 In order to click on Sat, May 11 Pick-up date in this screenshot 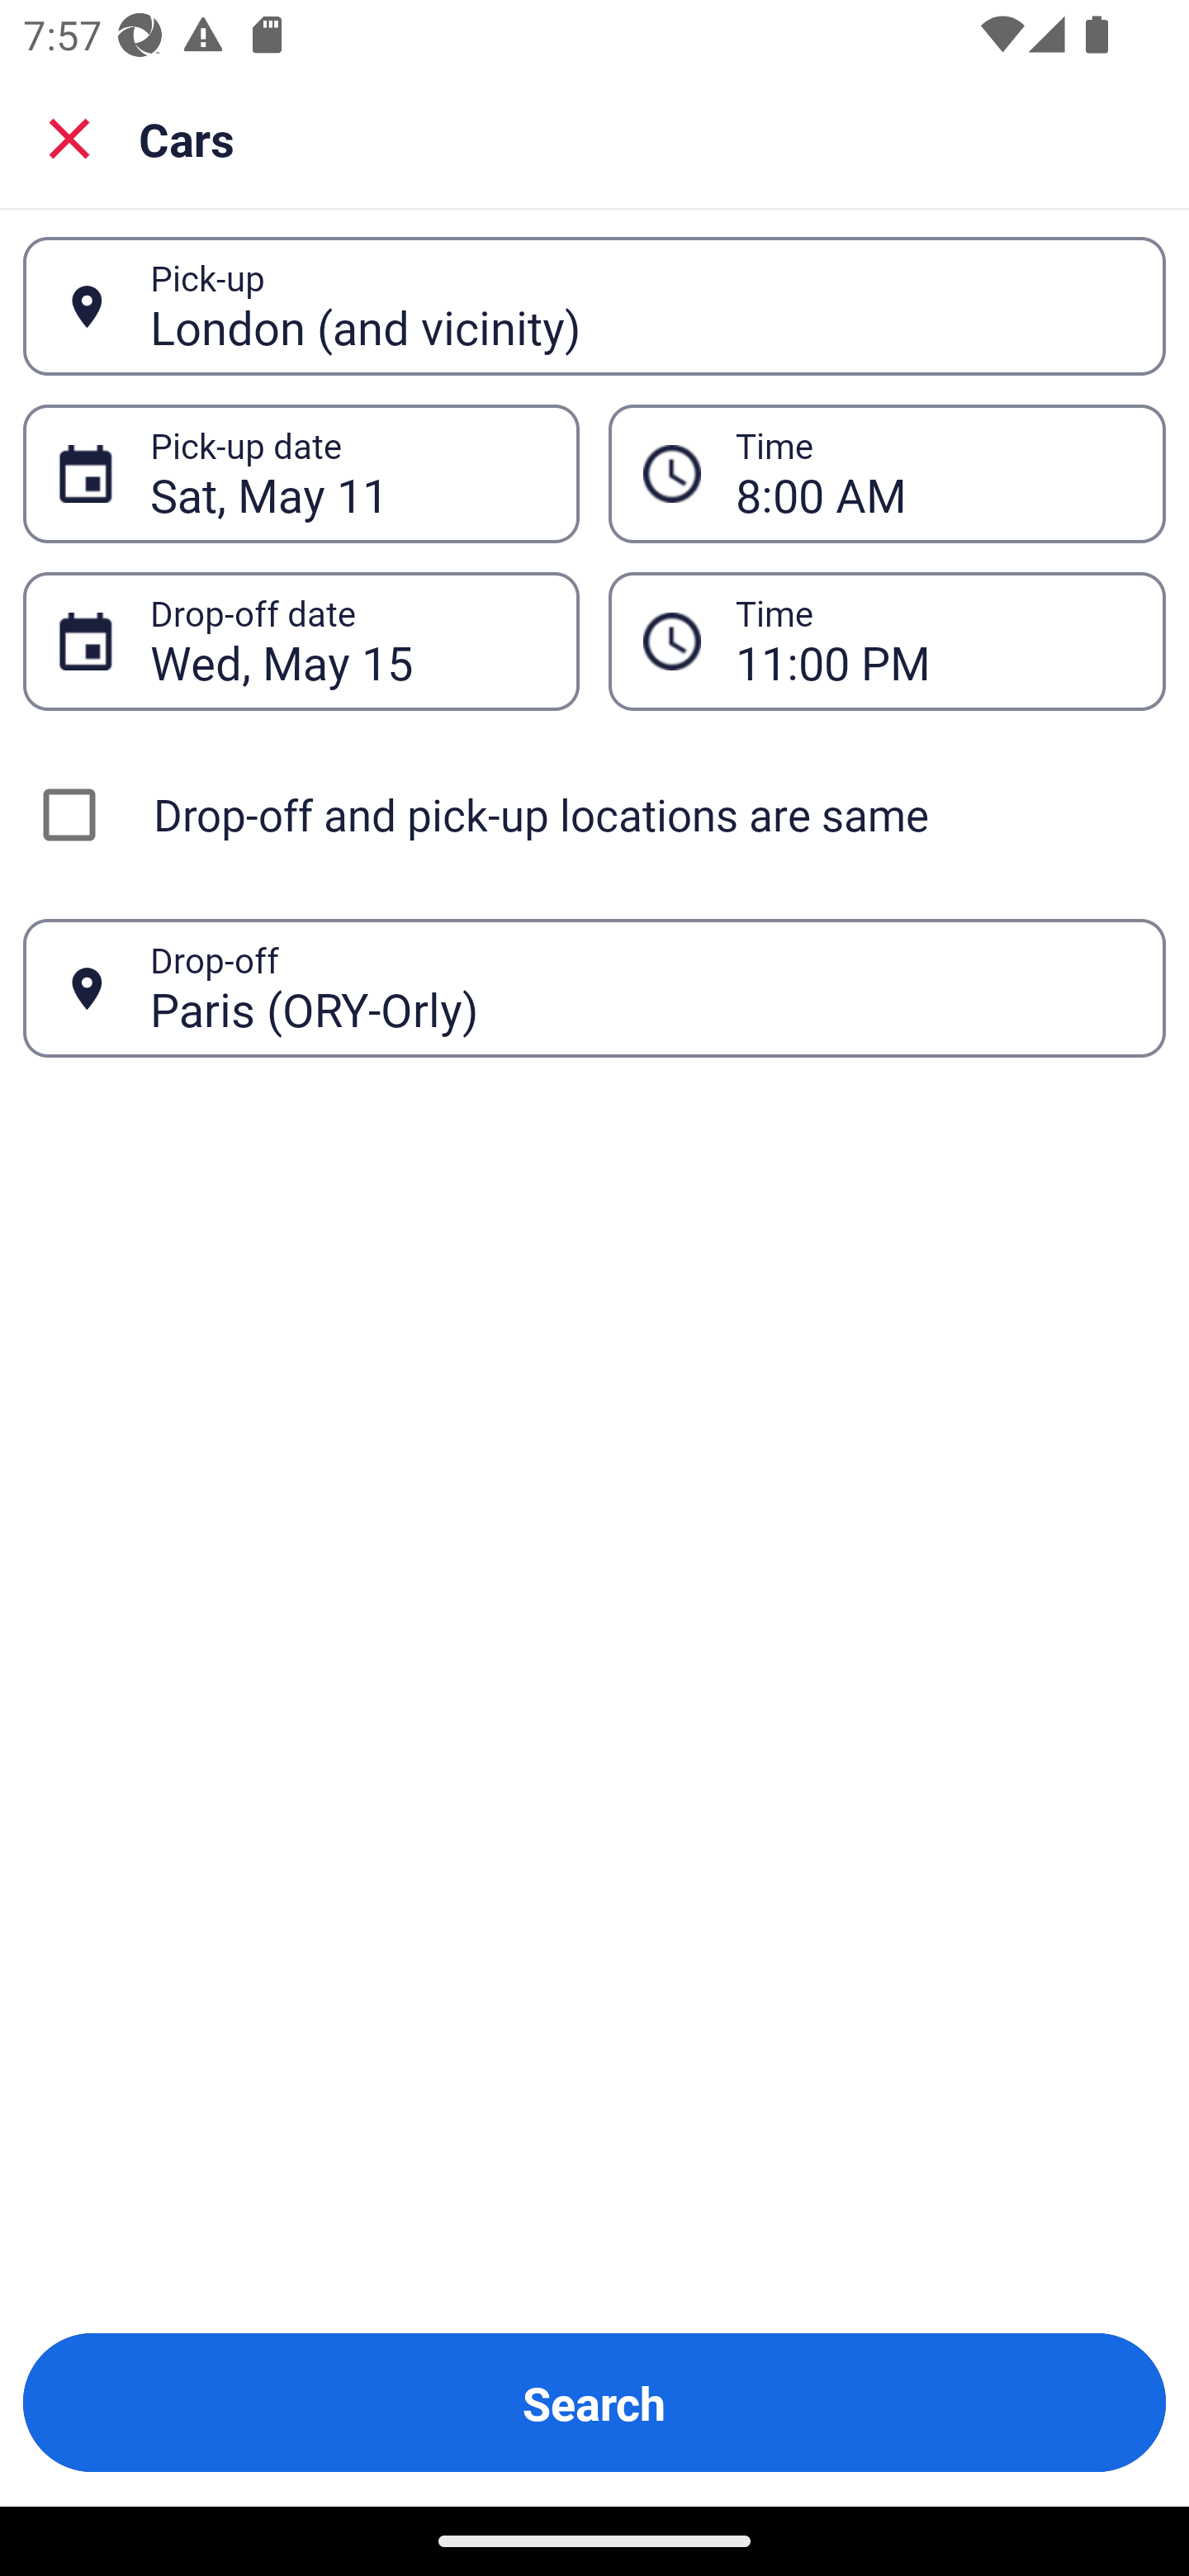, I will do `click(301, 474)`.